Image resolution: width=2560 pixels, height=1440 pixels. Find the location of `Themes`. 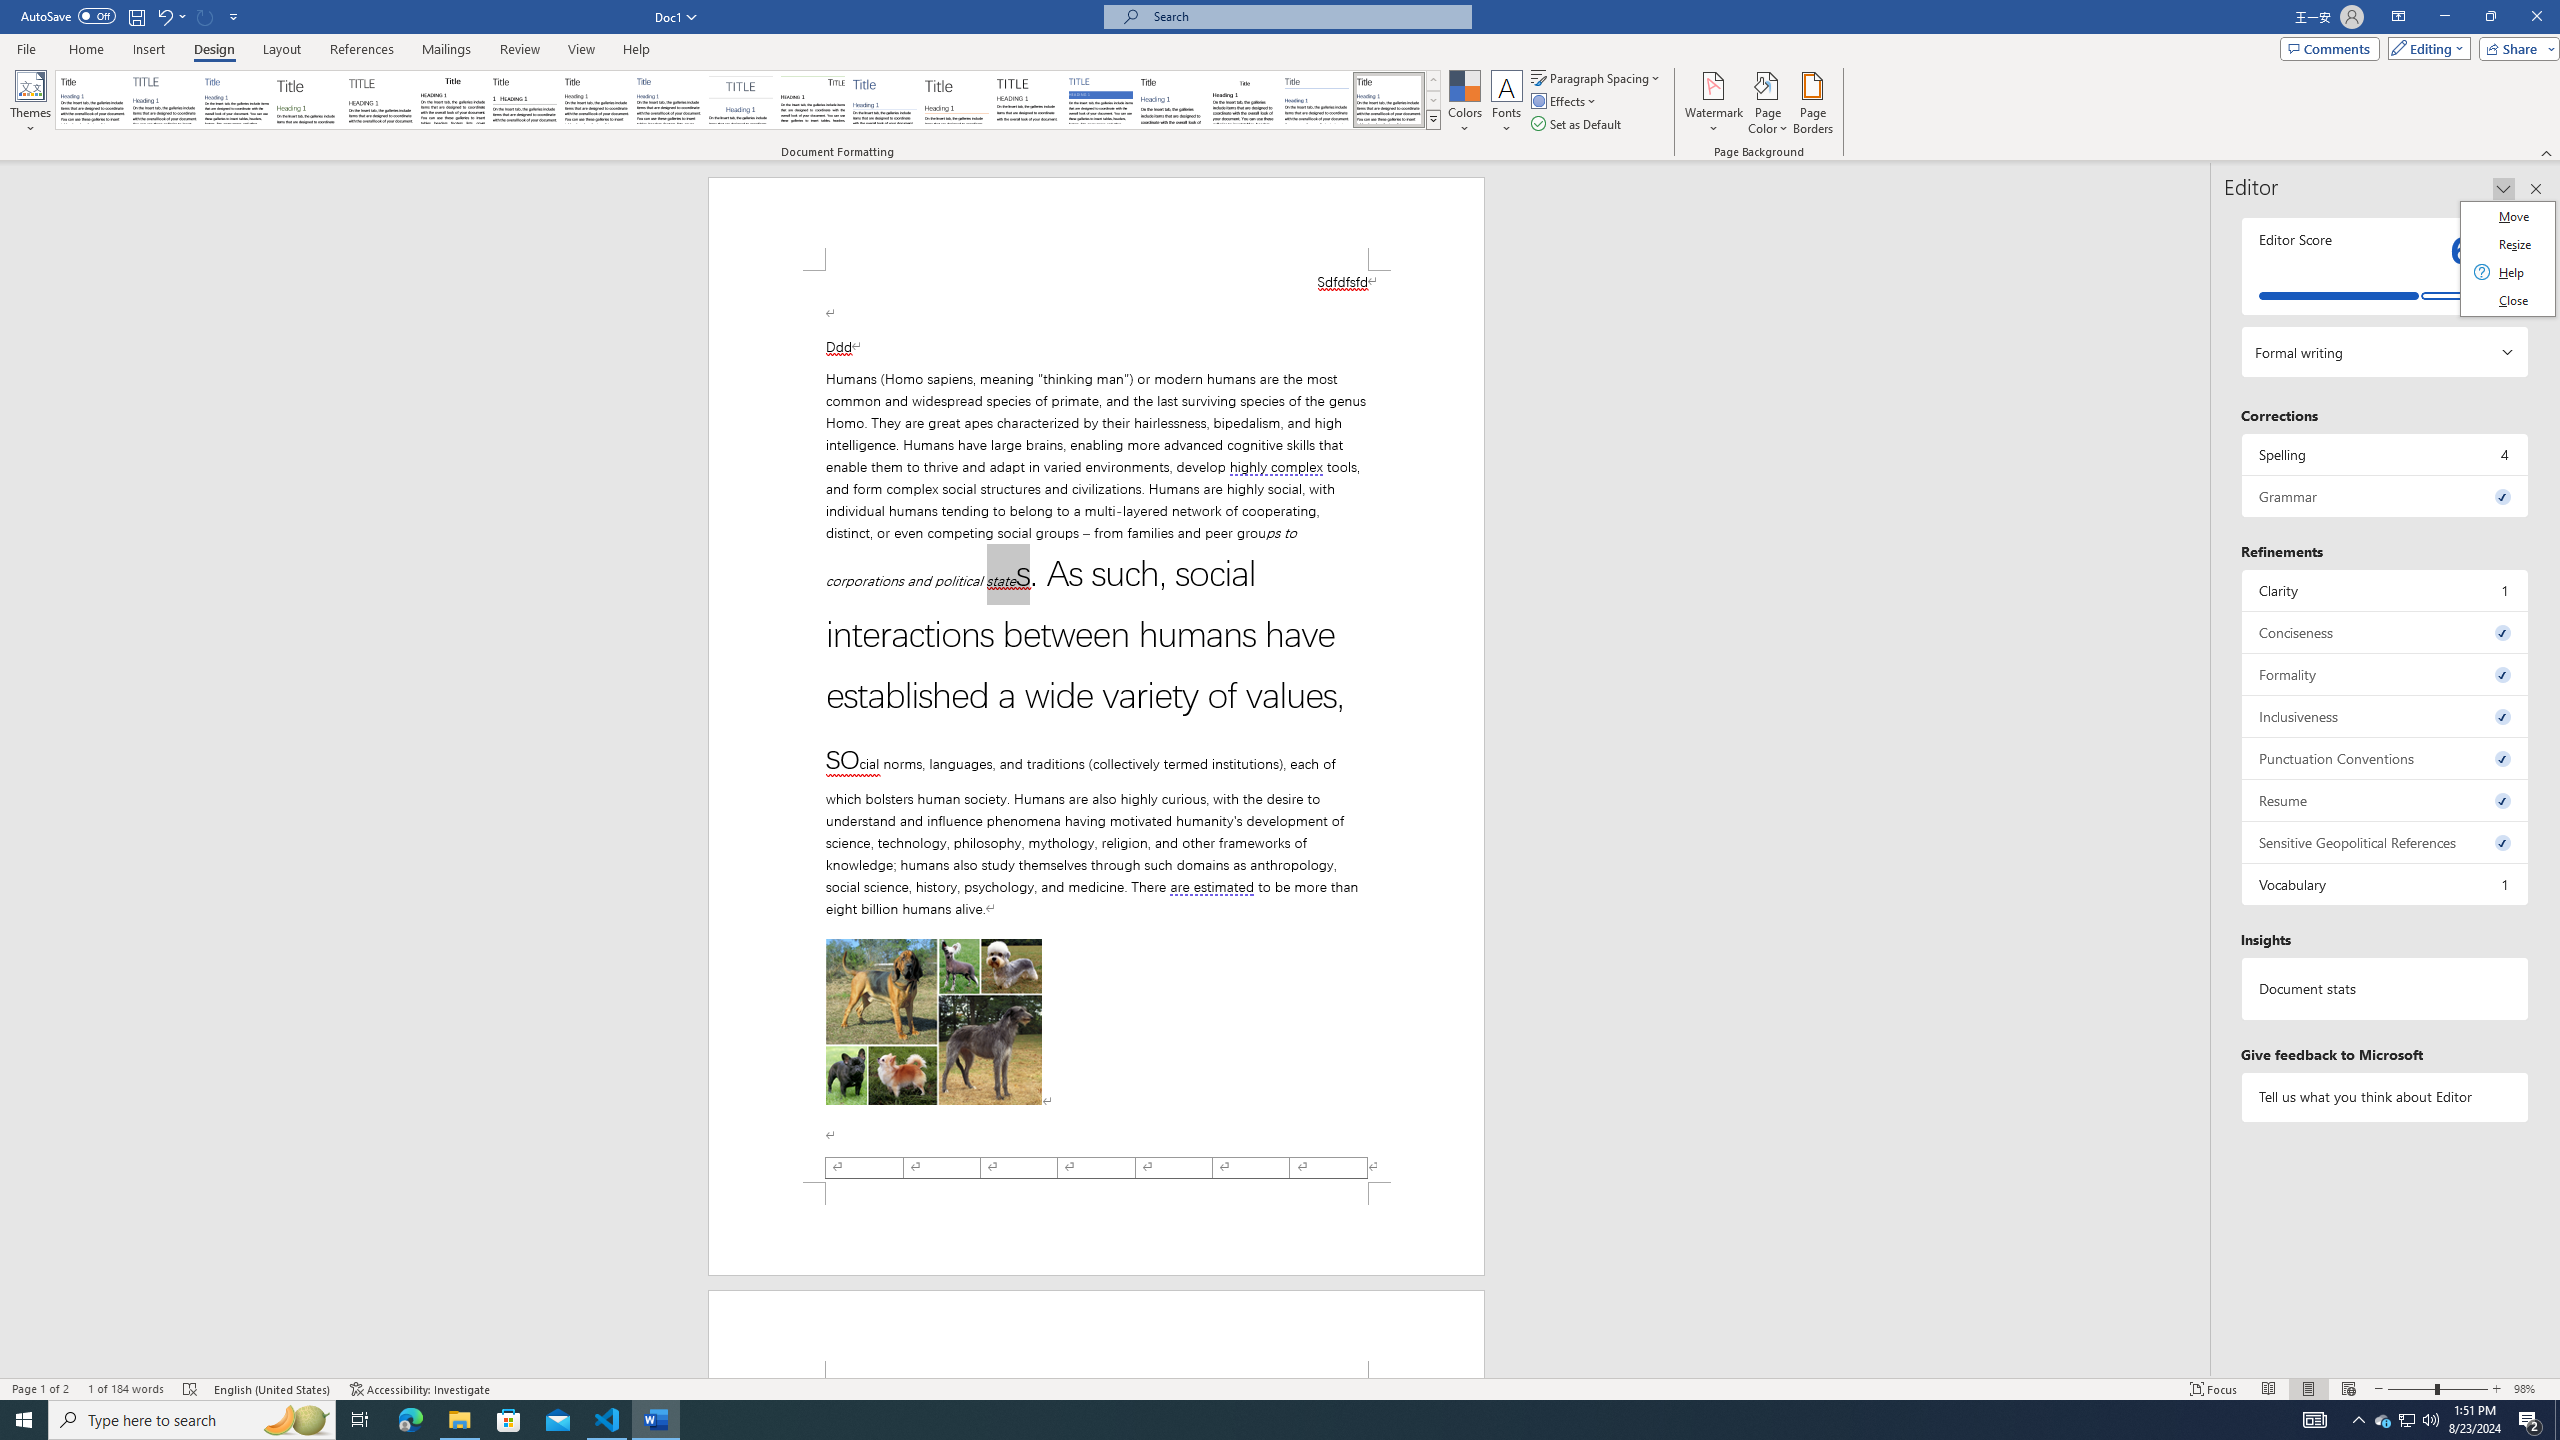

Themes is located at coordinates (30, 103).